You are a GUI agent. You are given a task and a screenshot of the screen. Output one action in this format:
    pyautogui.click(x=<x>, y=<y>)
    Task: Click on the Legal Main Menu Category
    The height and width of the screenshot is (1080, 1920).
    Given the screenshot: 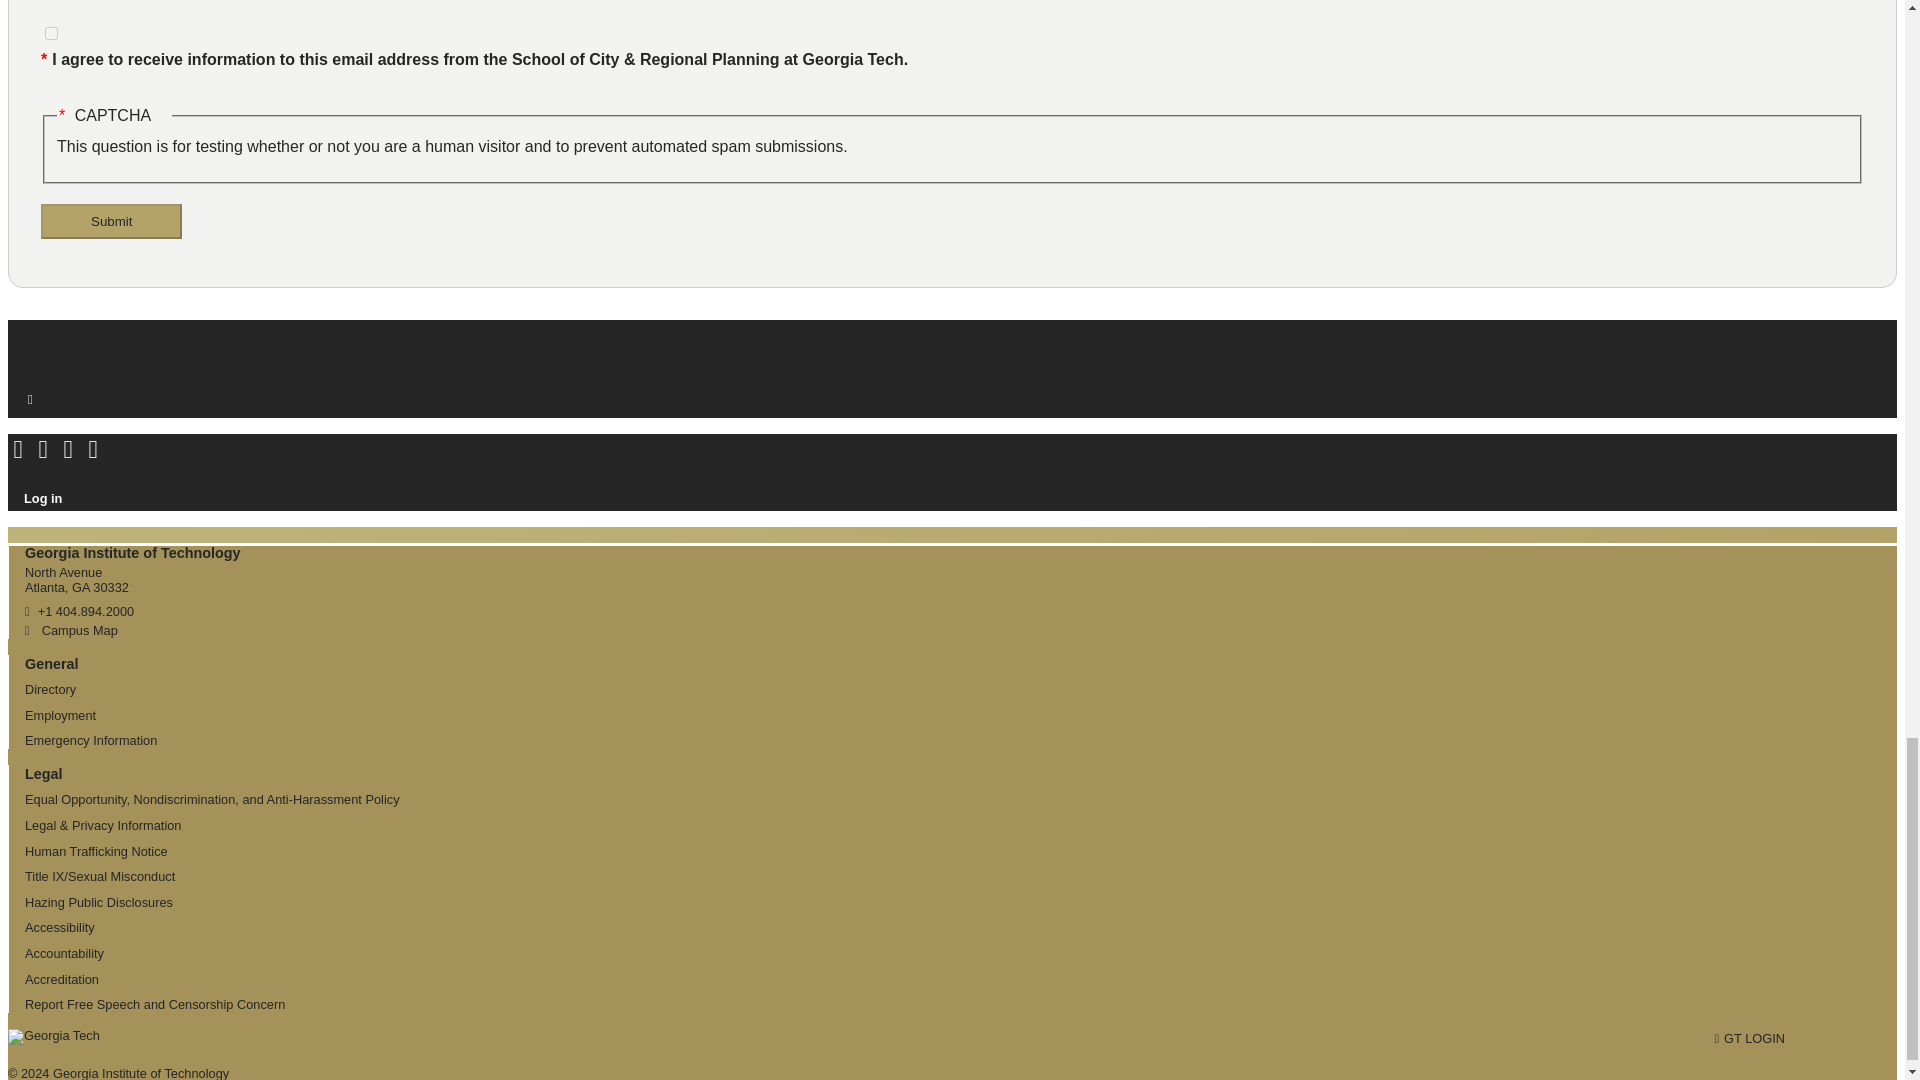 What is the action you would take?
    pyautogui.click(x=44, y=773)
    